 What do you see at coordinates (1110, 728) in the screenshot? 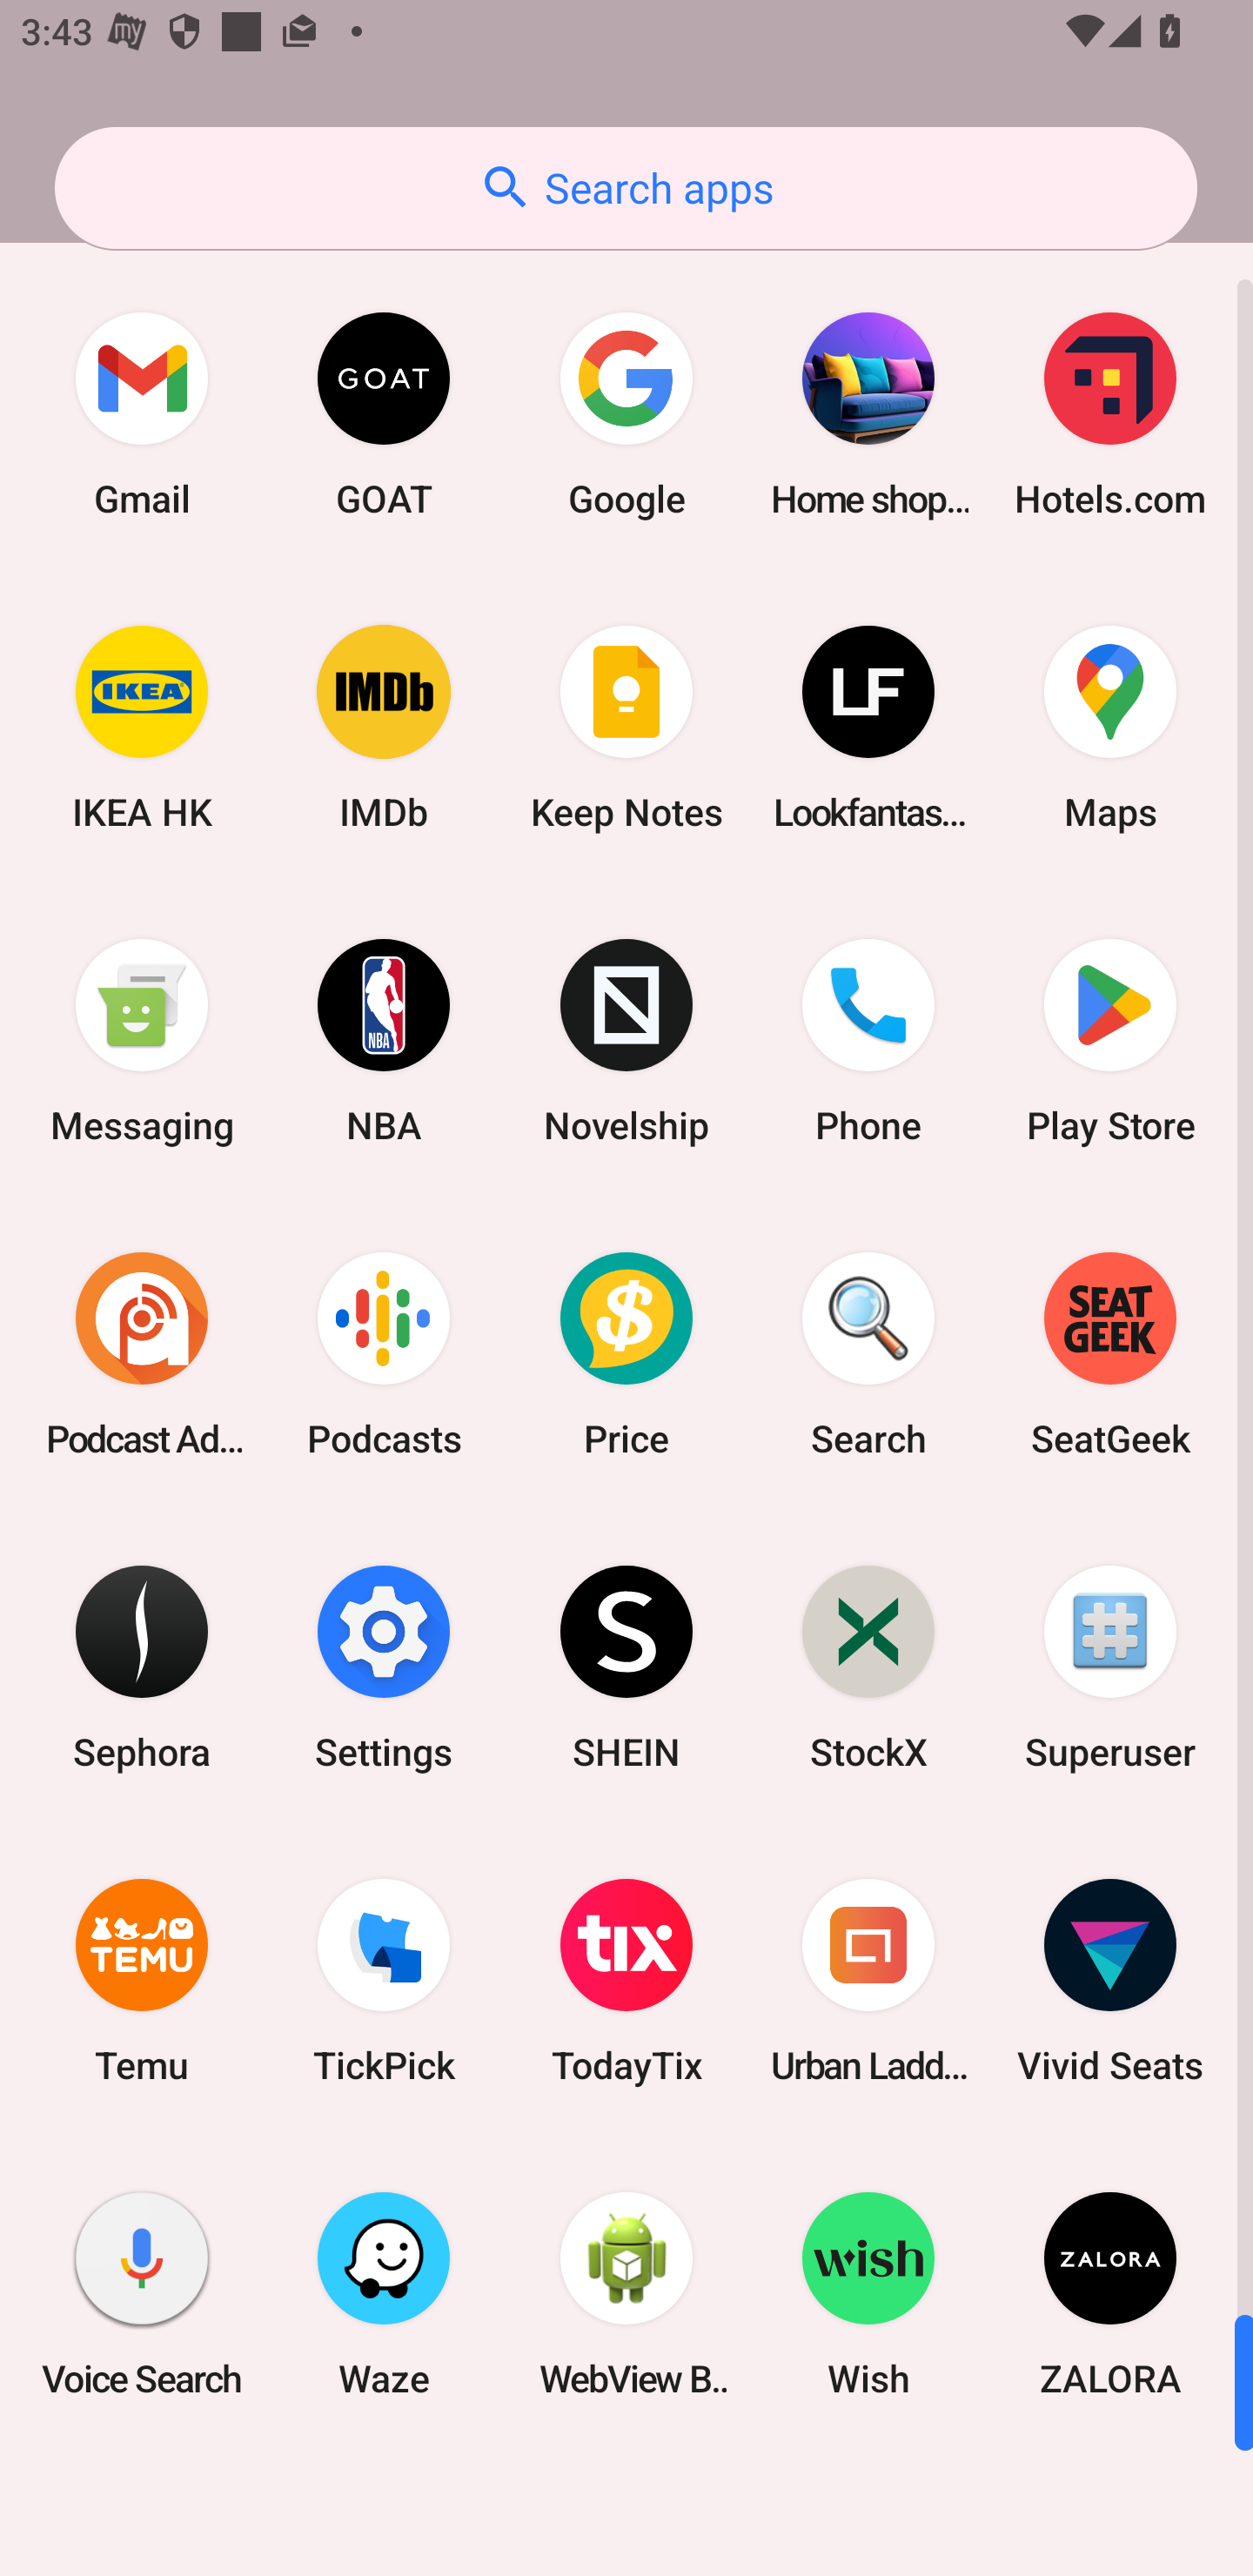
I see `Maps` at bounding box center [1110, 728].